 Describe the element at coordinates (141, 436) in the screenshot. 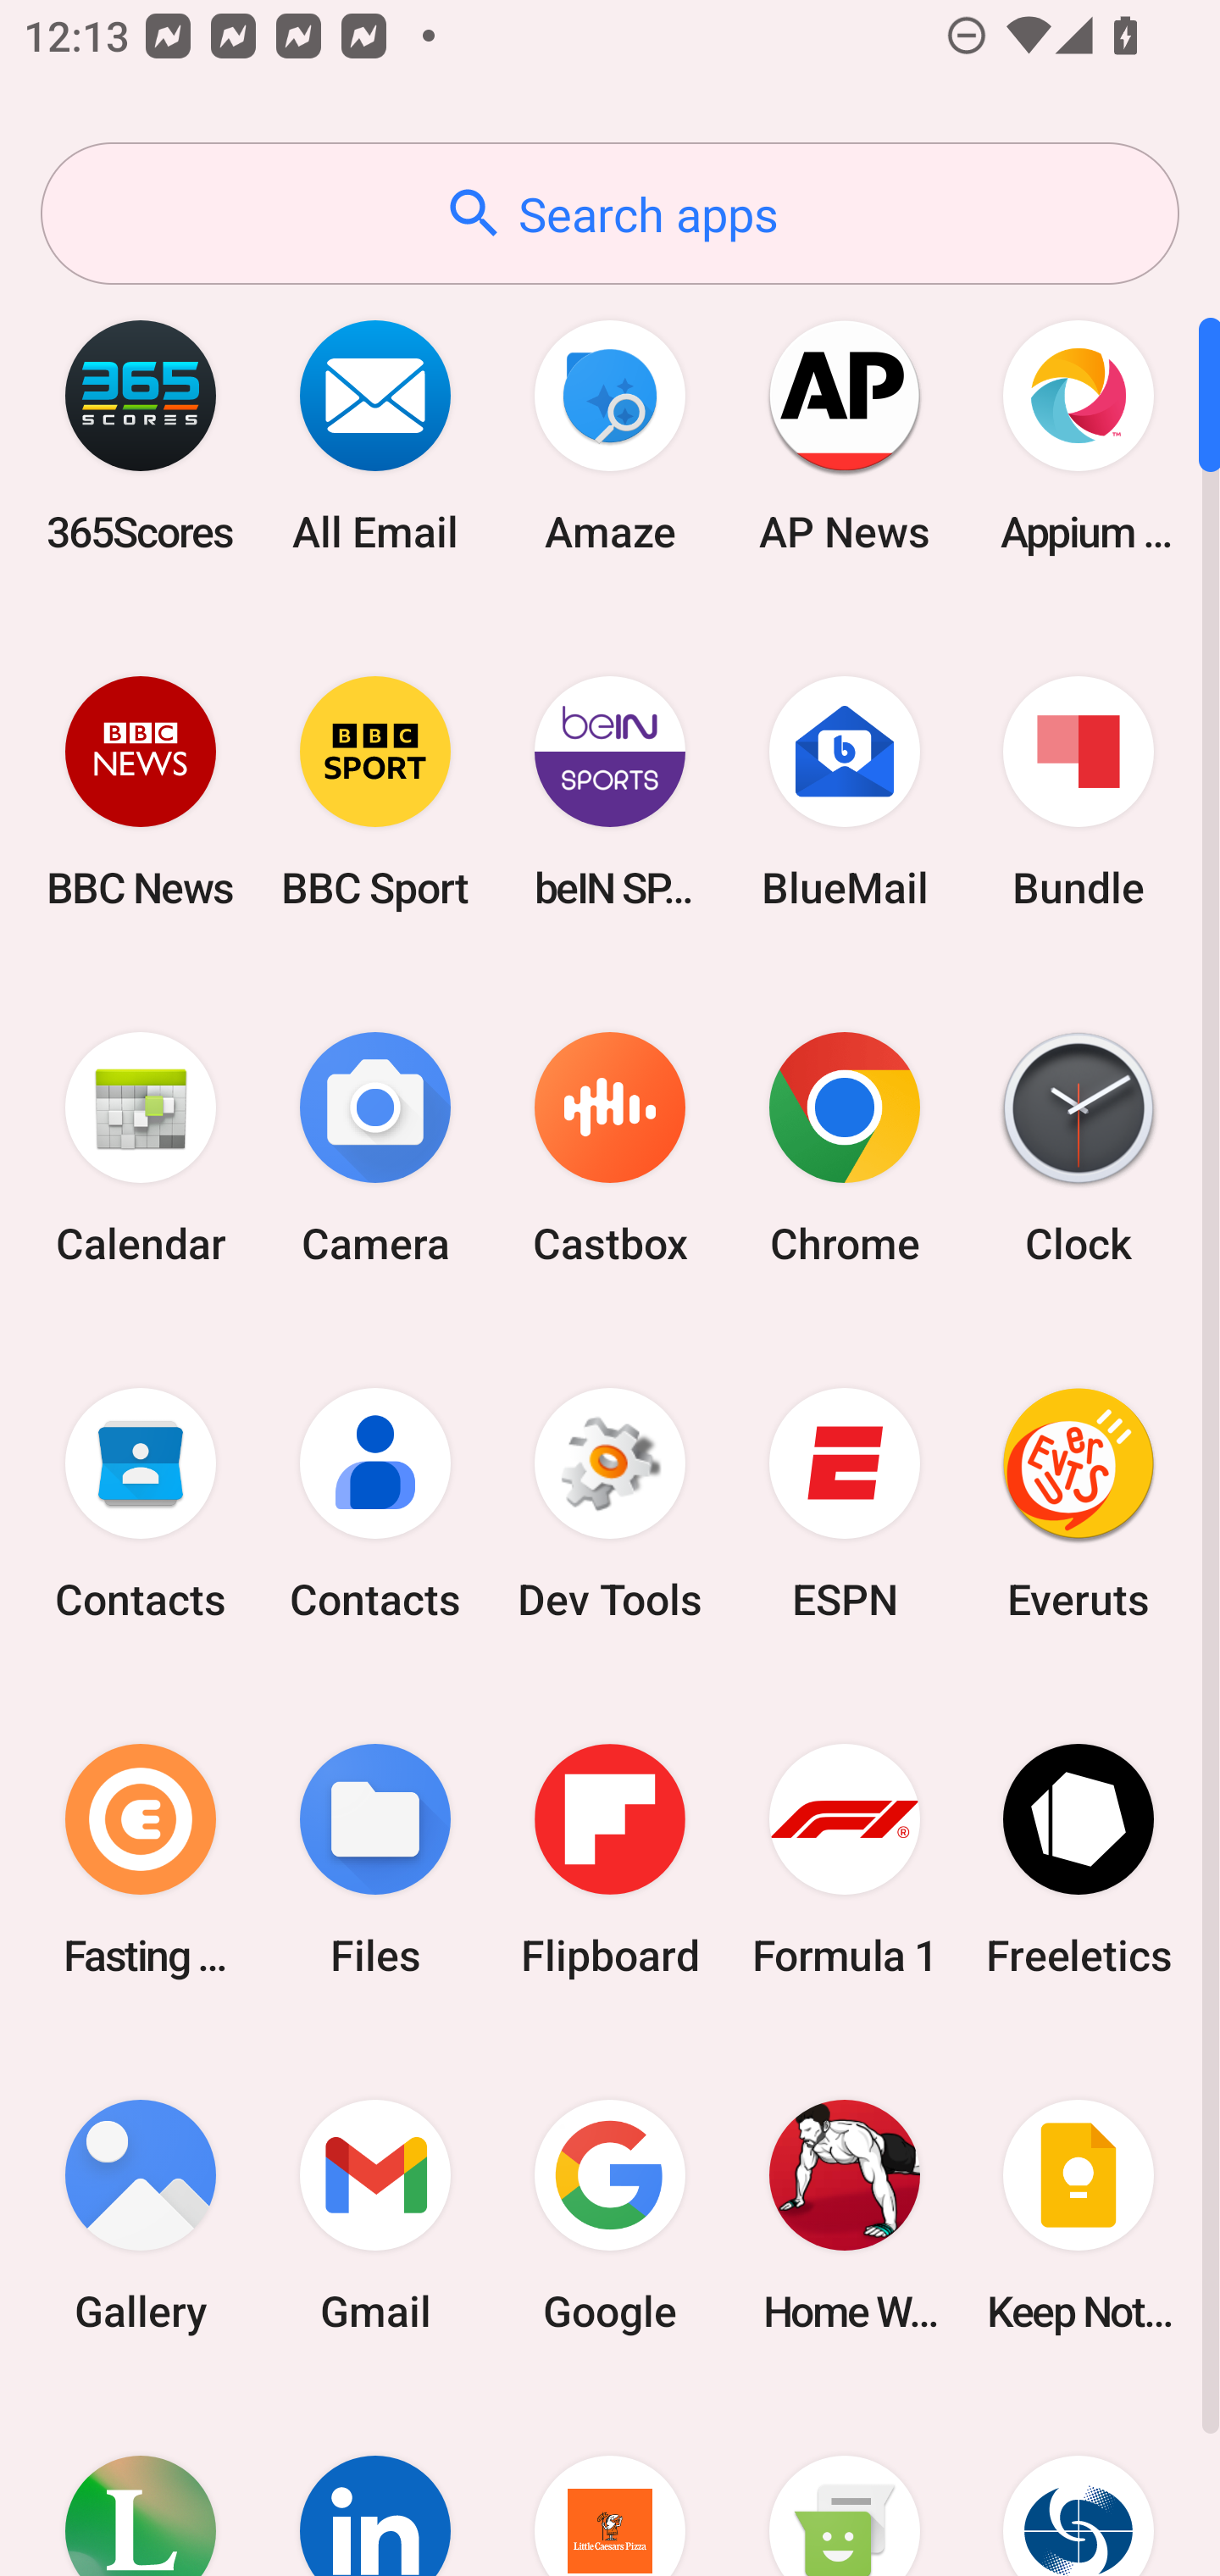

I see `365Scores` at that location.